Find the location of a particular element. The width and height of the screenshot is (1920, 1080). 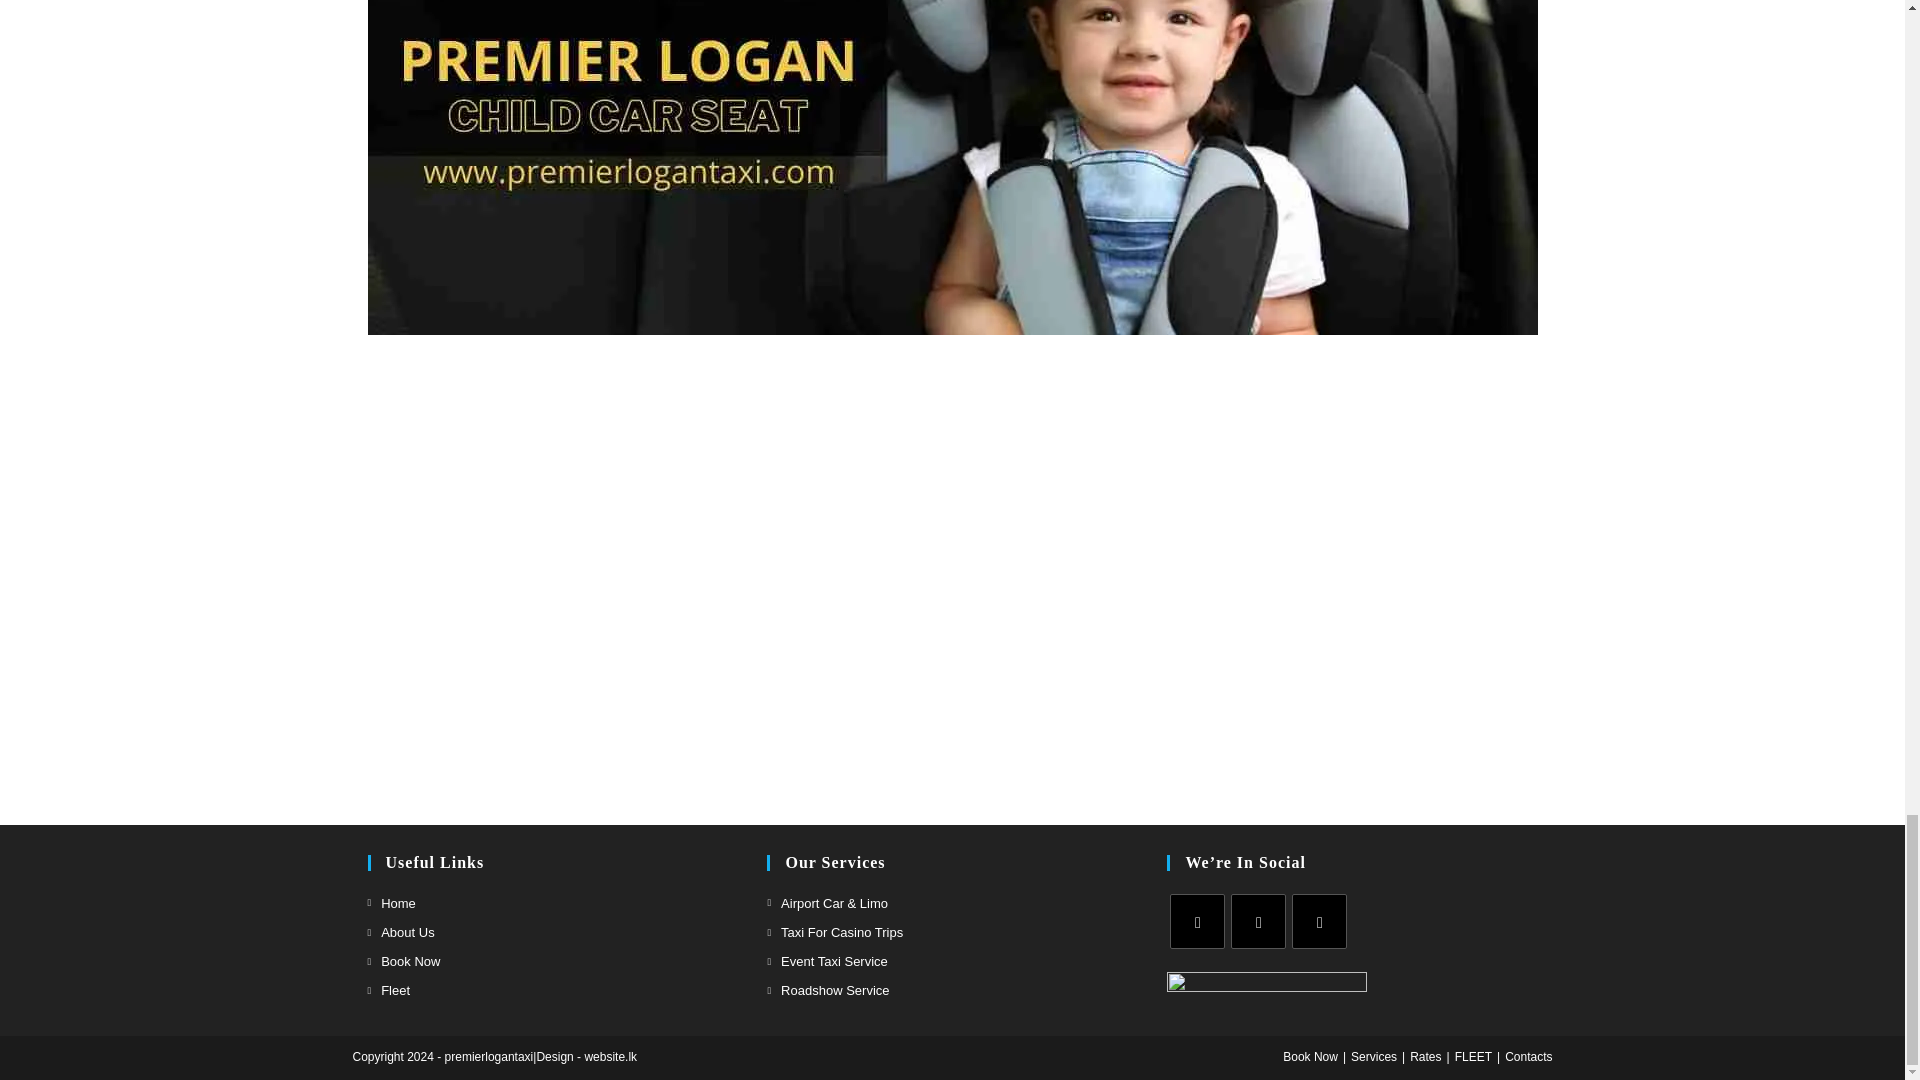

About Us is located at coordinates (402, 932).